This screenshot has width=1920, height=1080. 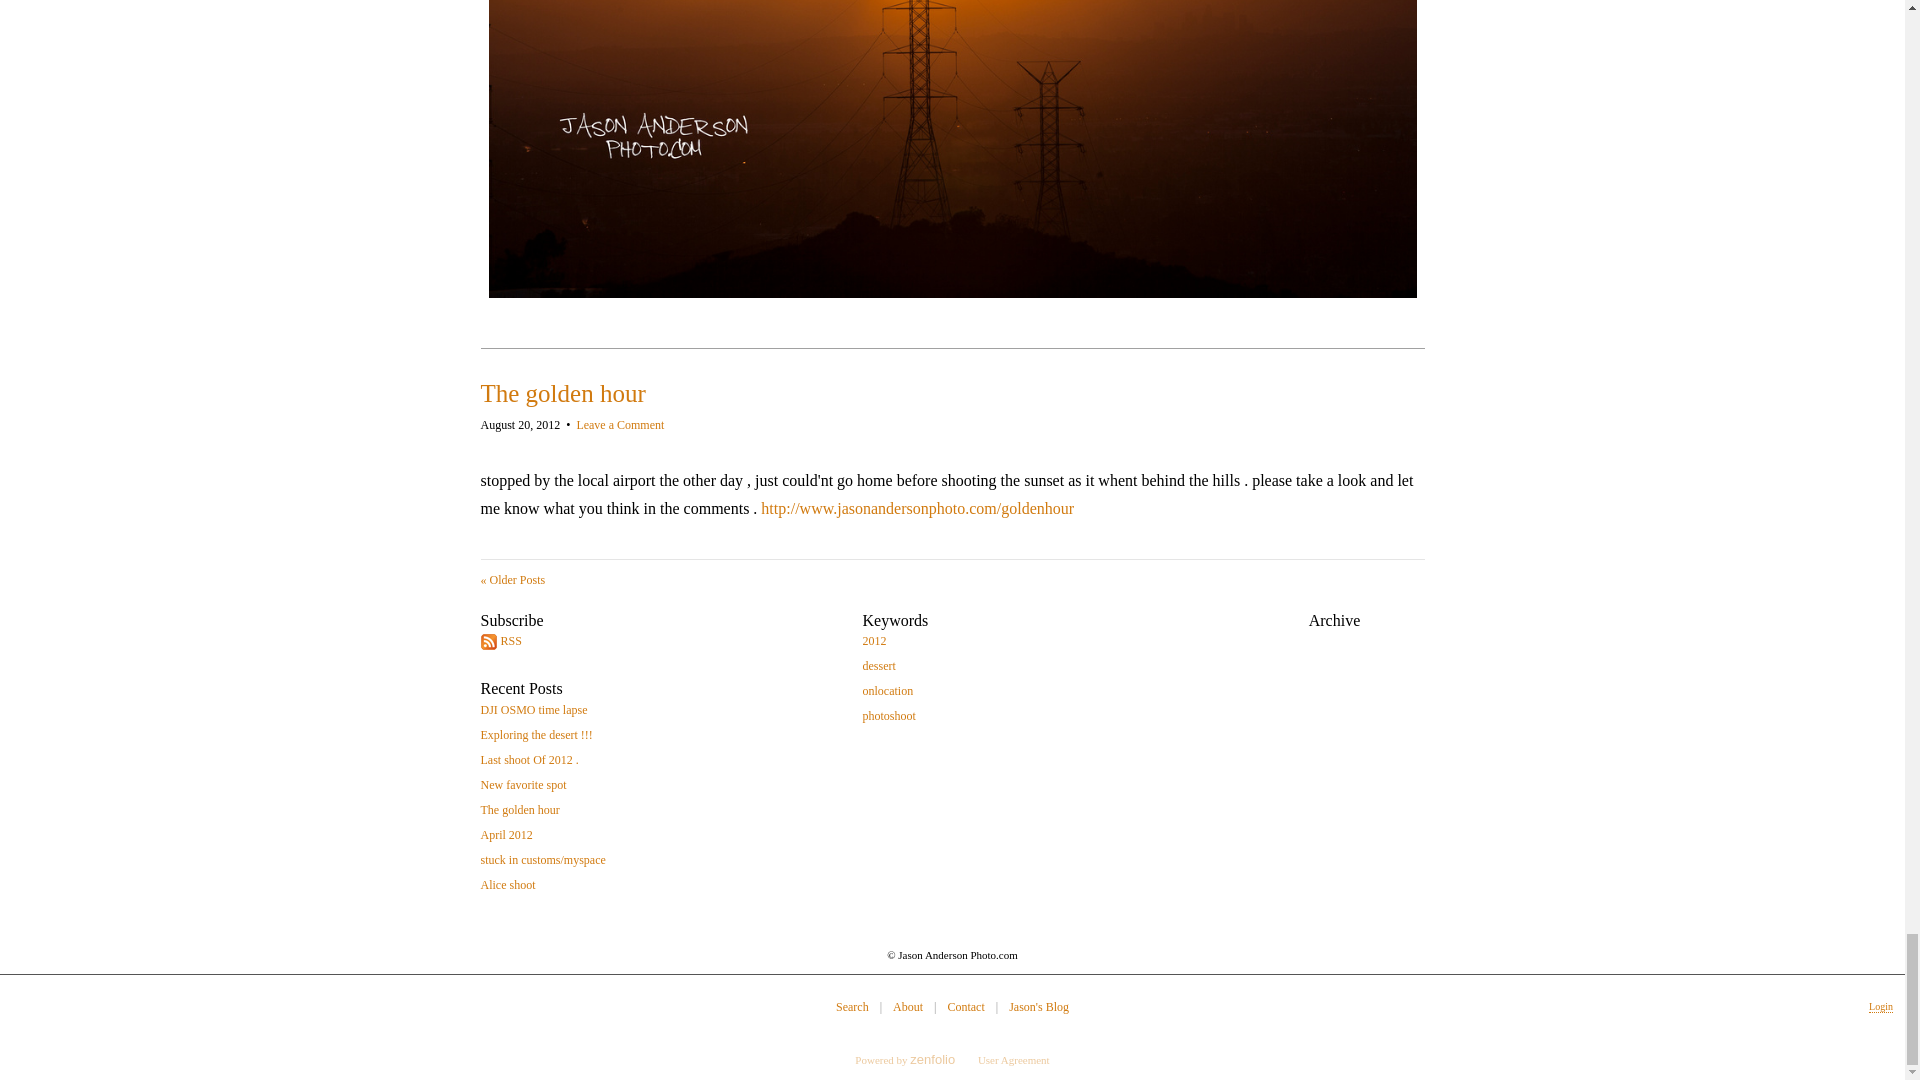 What do you see at coordinates (620, 424) in the screenshot?
I see `Leave a Comment` at bounding box center [620, 424].